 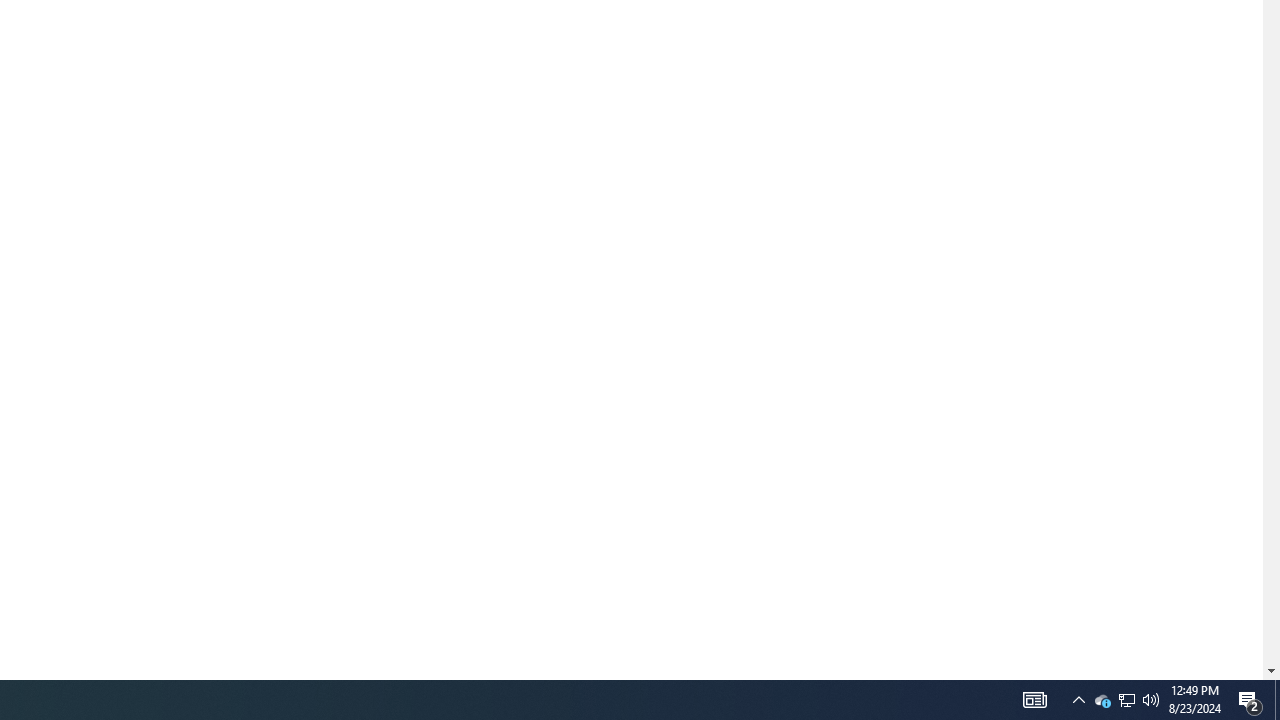 I want to click on User Promoted Notification Area, so click(x=1102, y=700).